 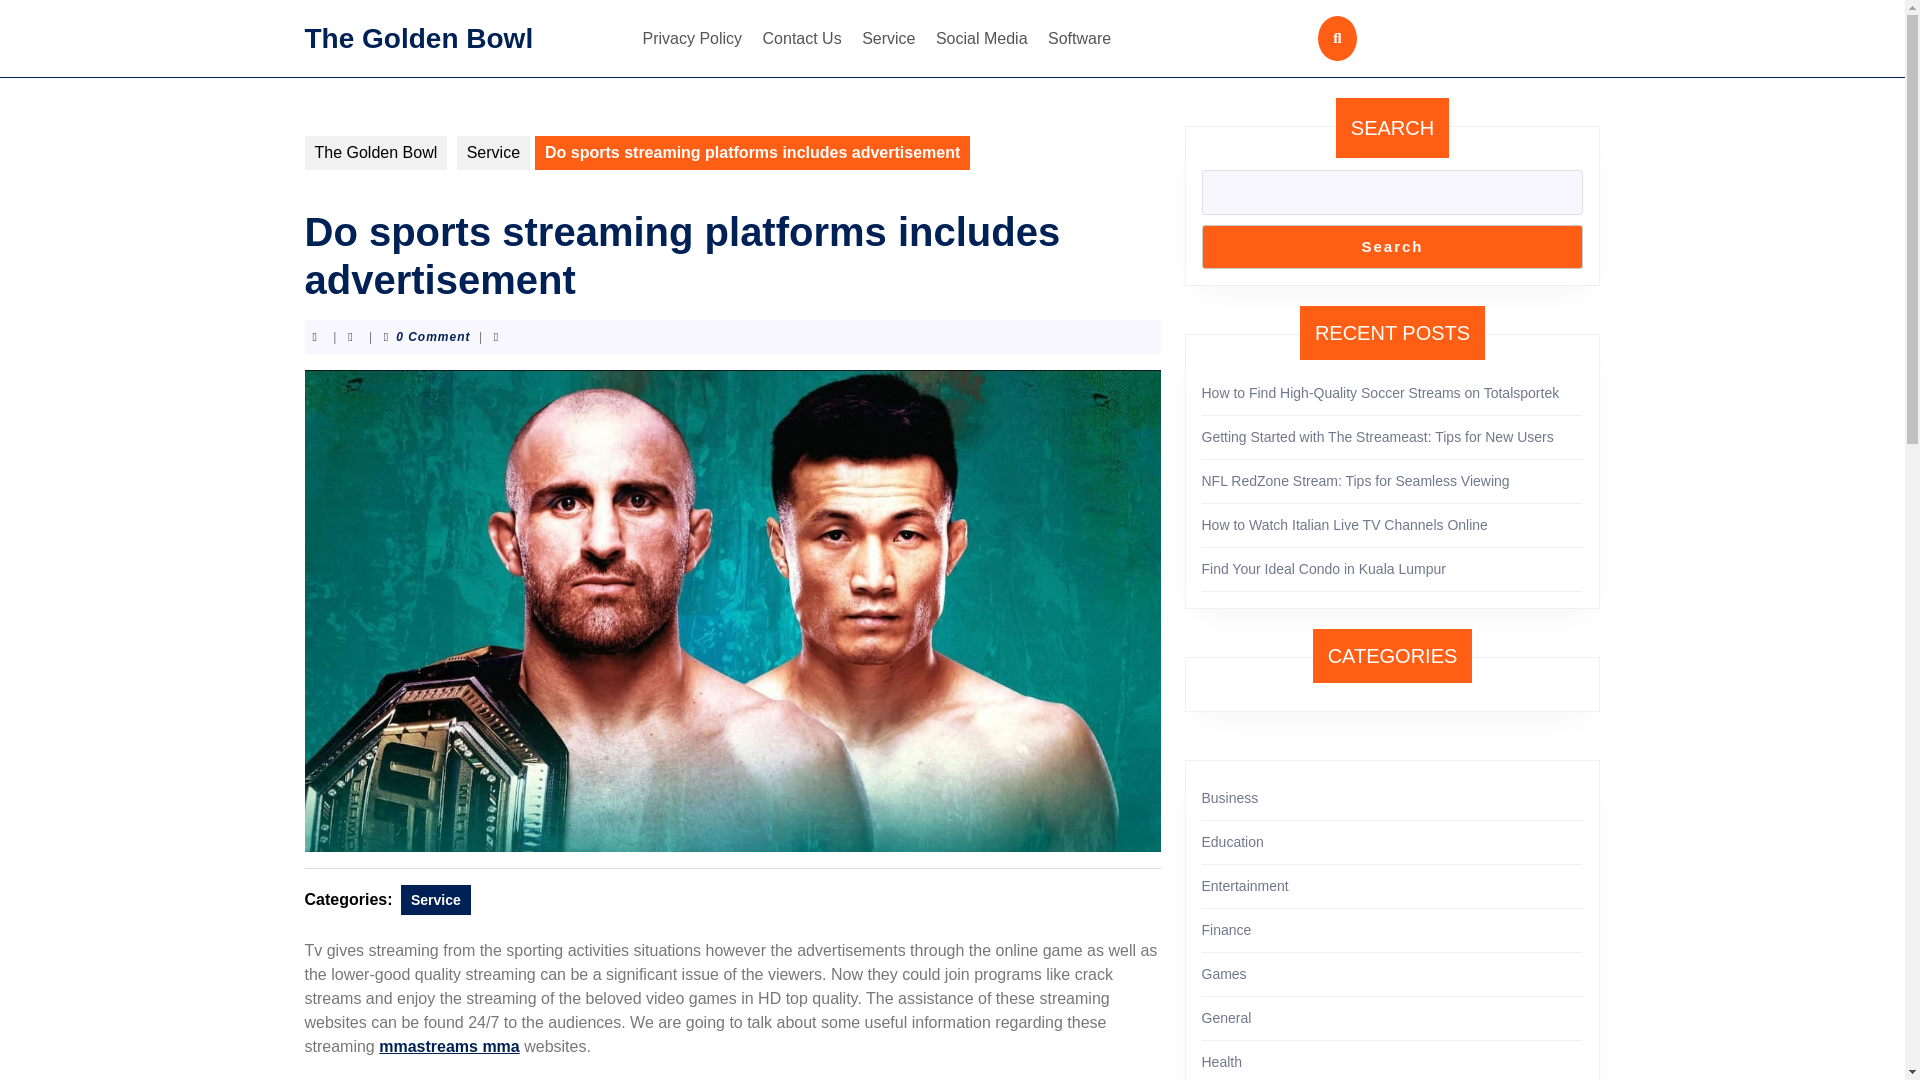 What do you see at coordinates (375, 152) in the screenshot?
I see `The Golden Bowl` at bounding box center [375, 152].